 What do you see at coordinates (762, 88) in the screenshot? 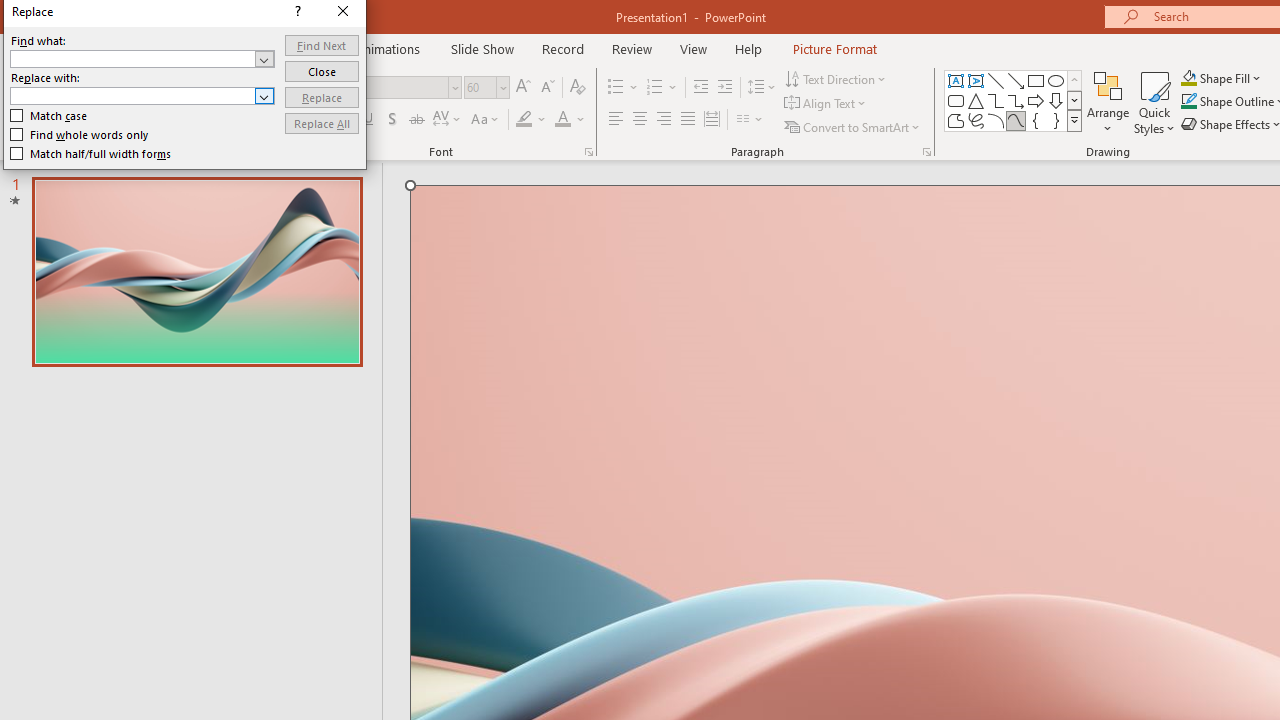
I see `Line Spacing` at bounding box center [762, 88].